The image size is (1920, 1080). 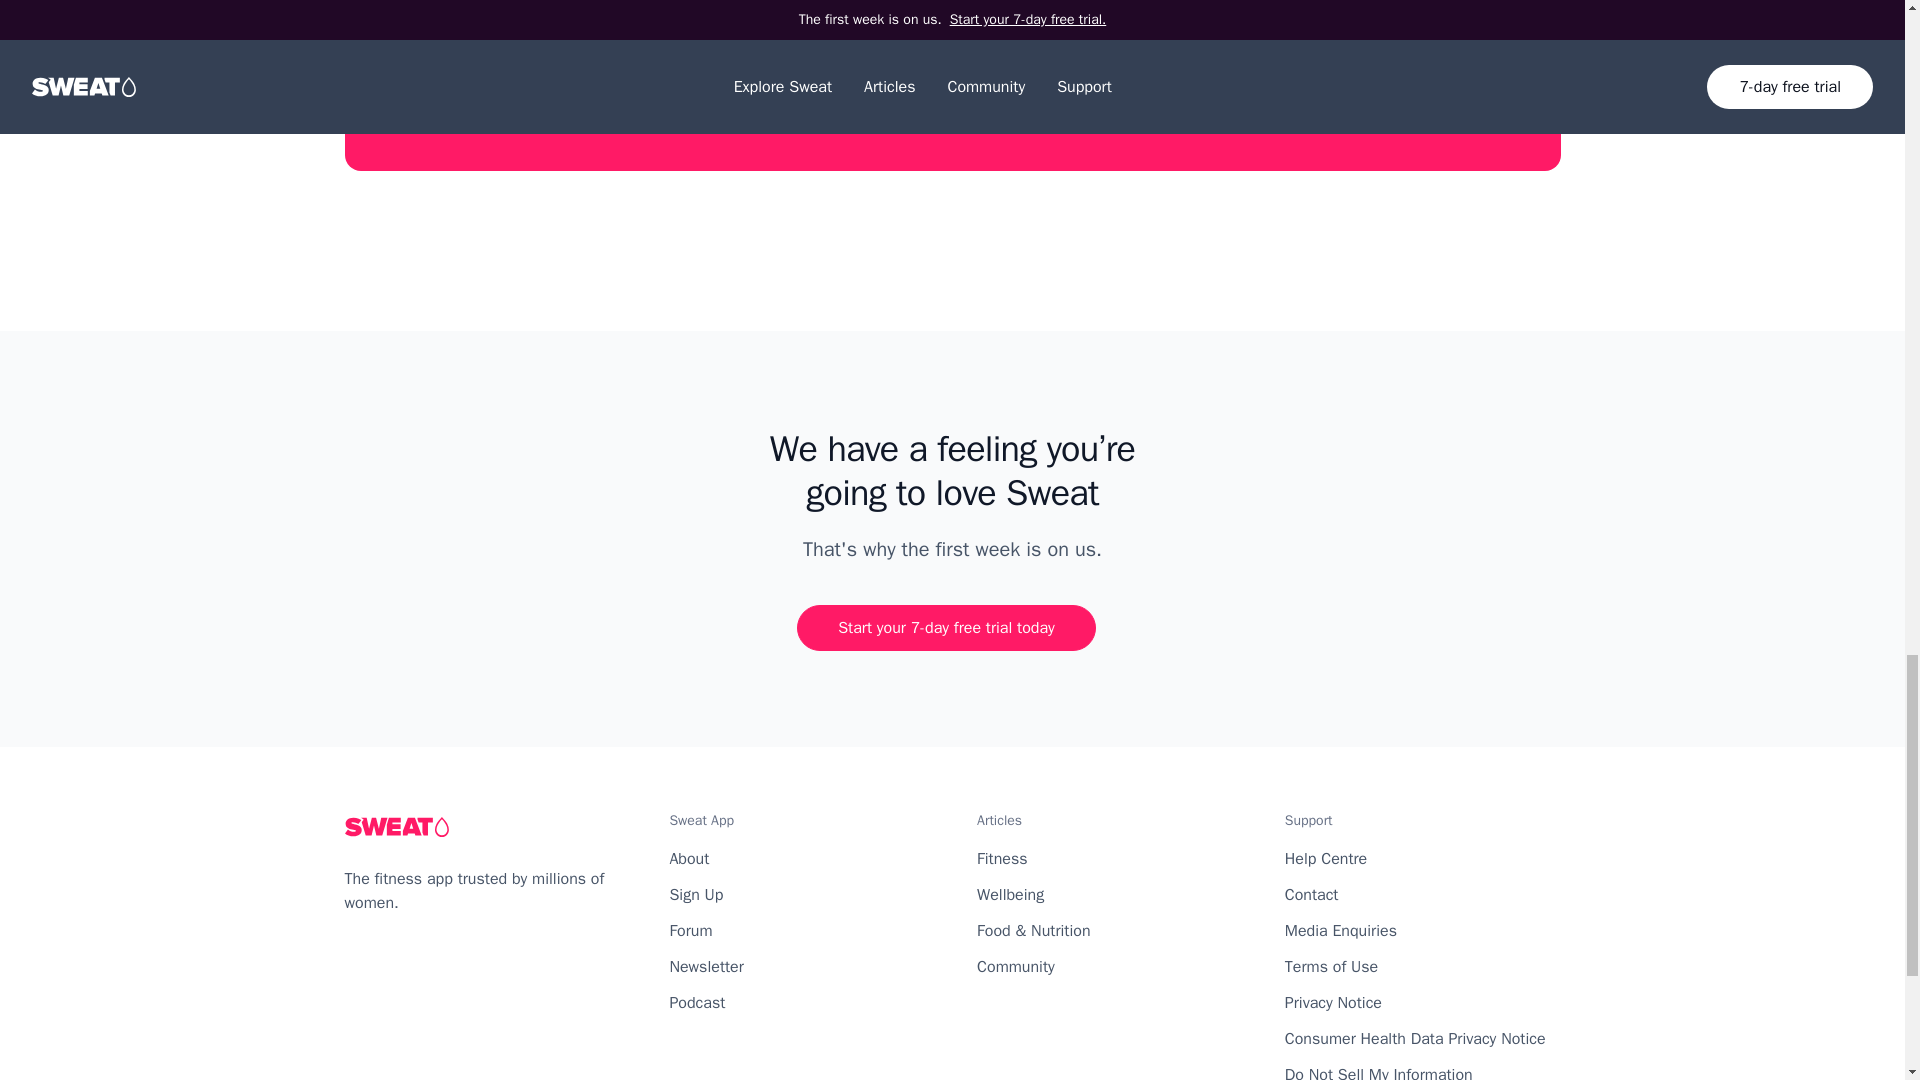 I want to click on Wellbeing, so click(x=1010, y=894).